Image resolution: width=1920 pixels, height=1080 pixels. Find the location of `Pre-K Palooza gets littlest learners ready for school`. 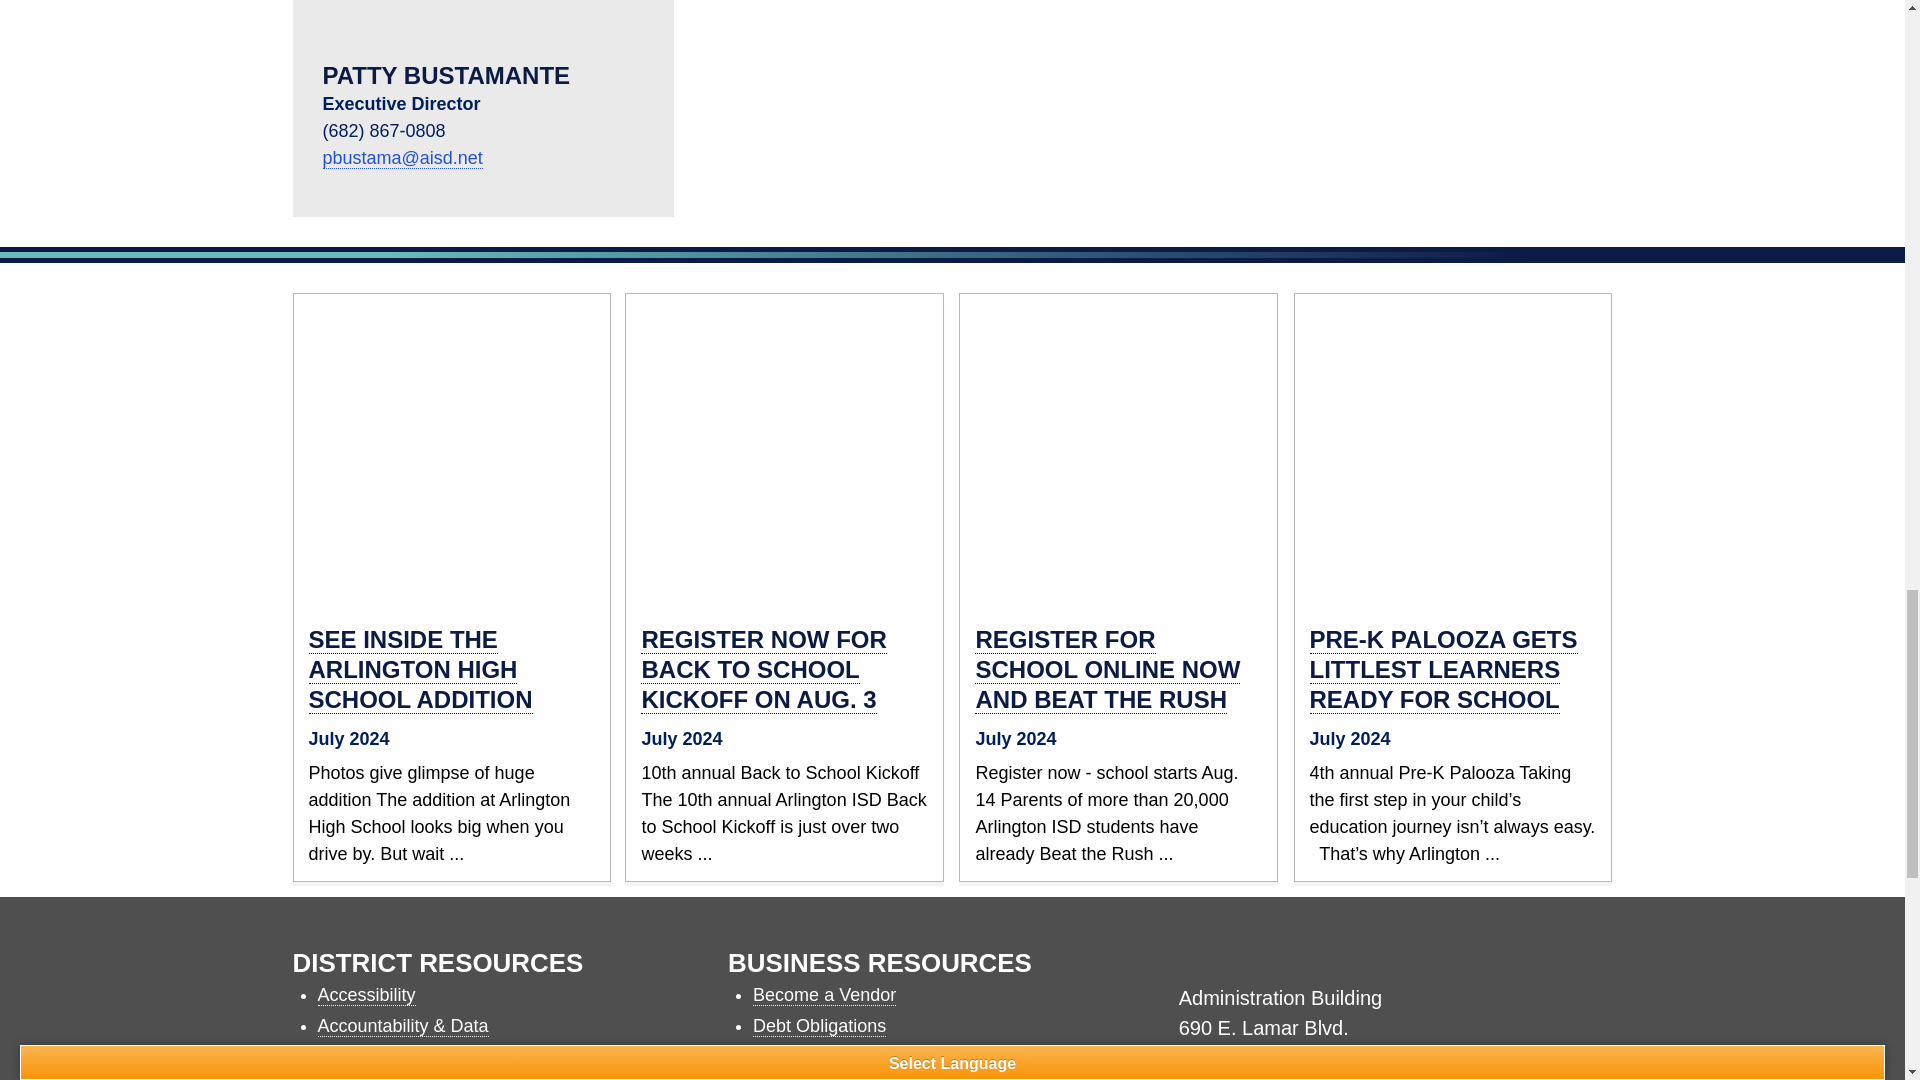

Pre-K Palooza gets littlest learners ready for school is located at coordinates (1444, 670).